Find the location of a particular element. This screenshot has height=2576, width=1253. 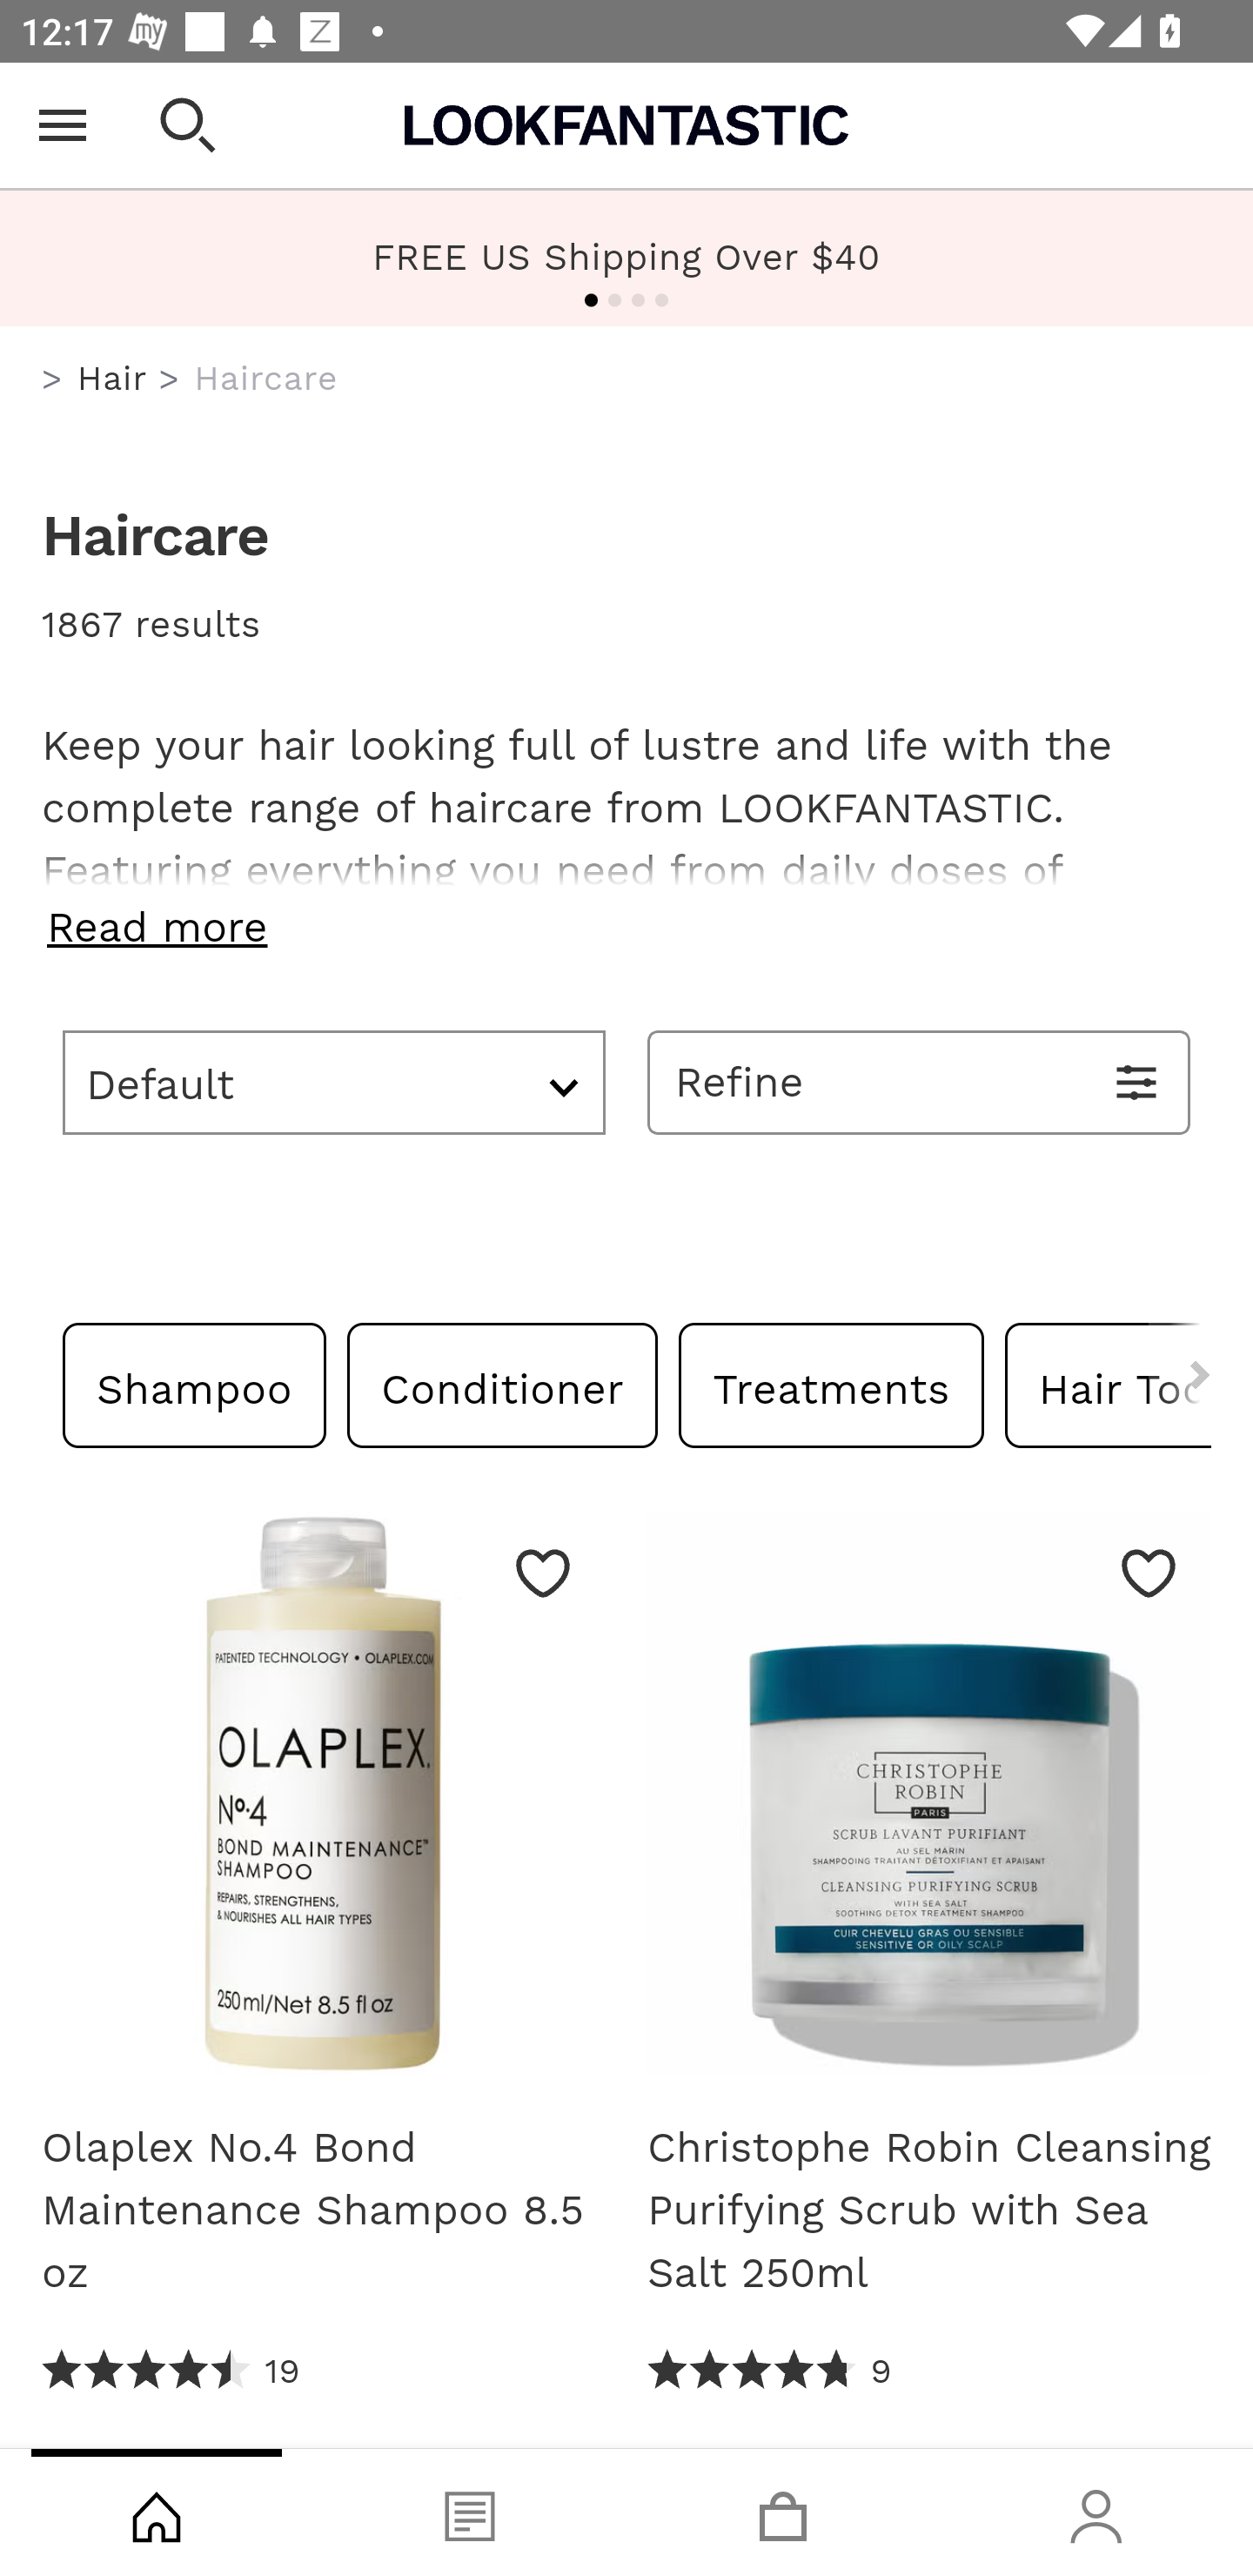

Lookfantastic USA is located at coordinates (626, 125).